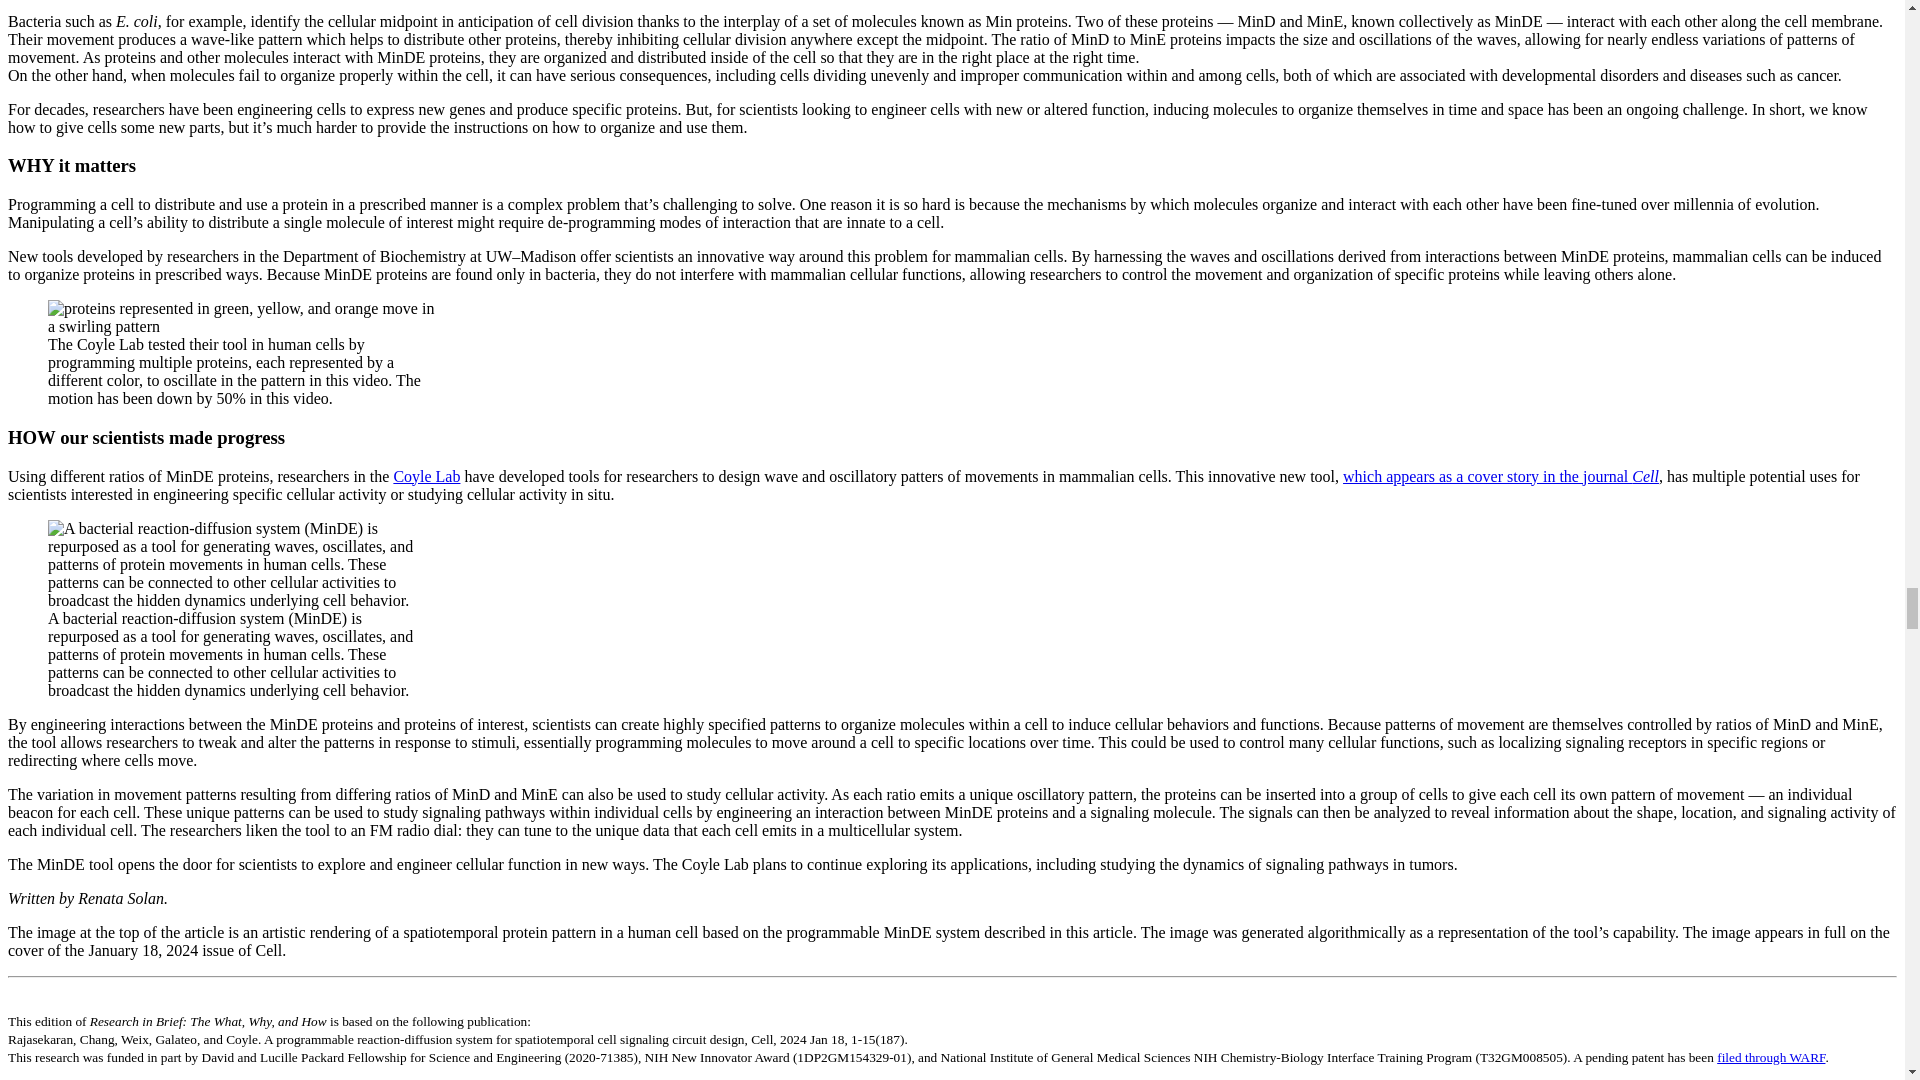  Describe the element at coordinates (1500, 476) in the screenshot. I see `which appears as a cover story in the journal Cell` at that location.